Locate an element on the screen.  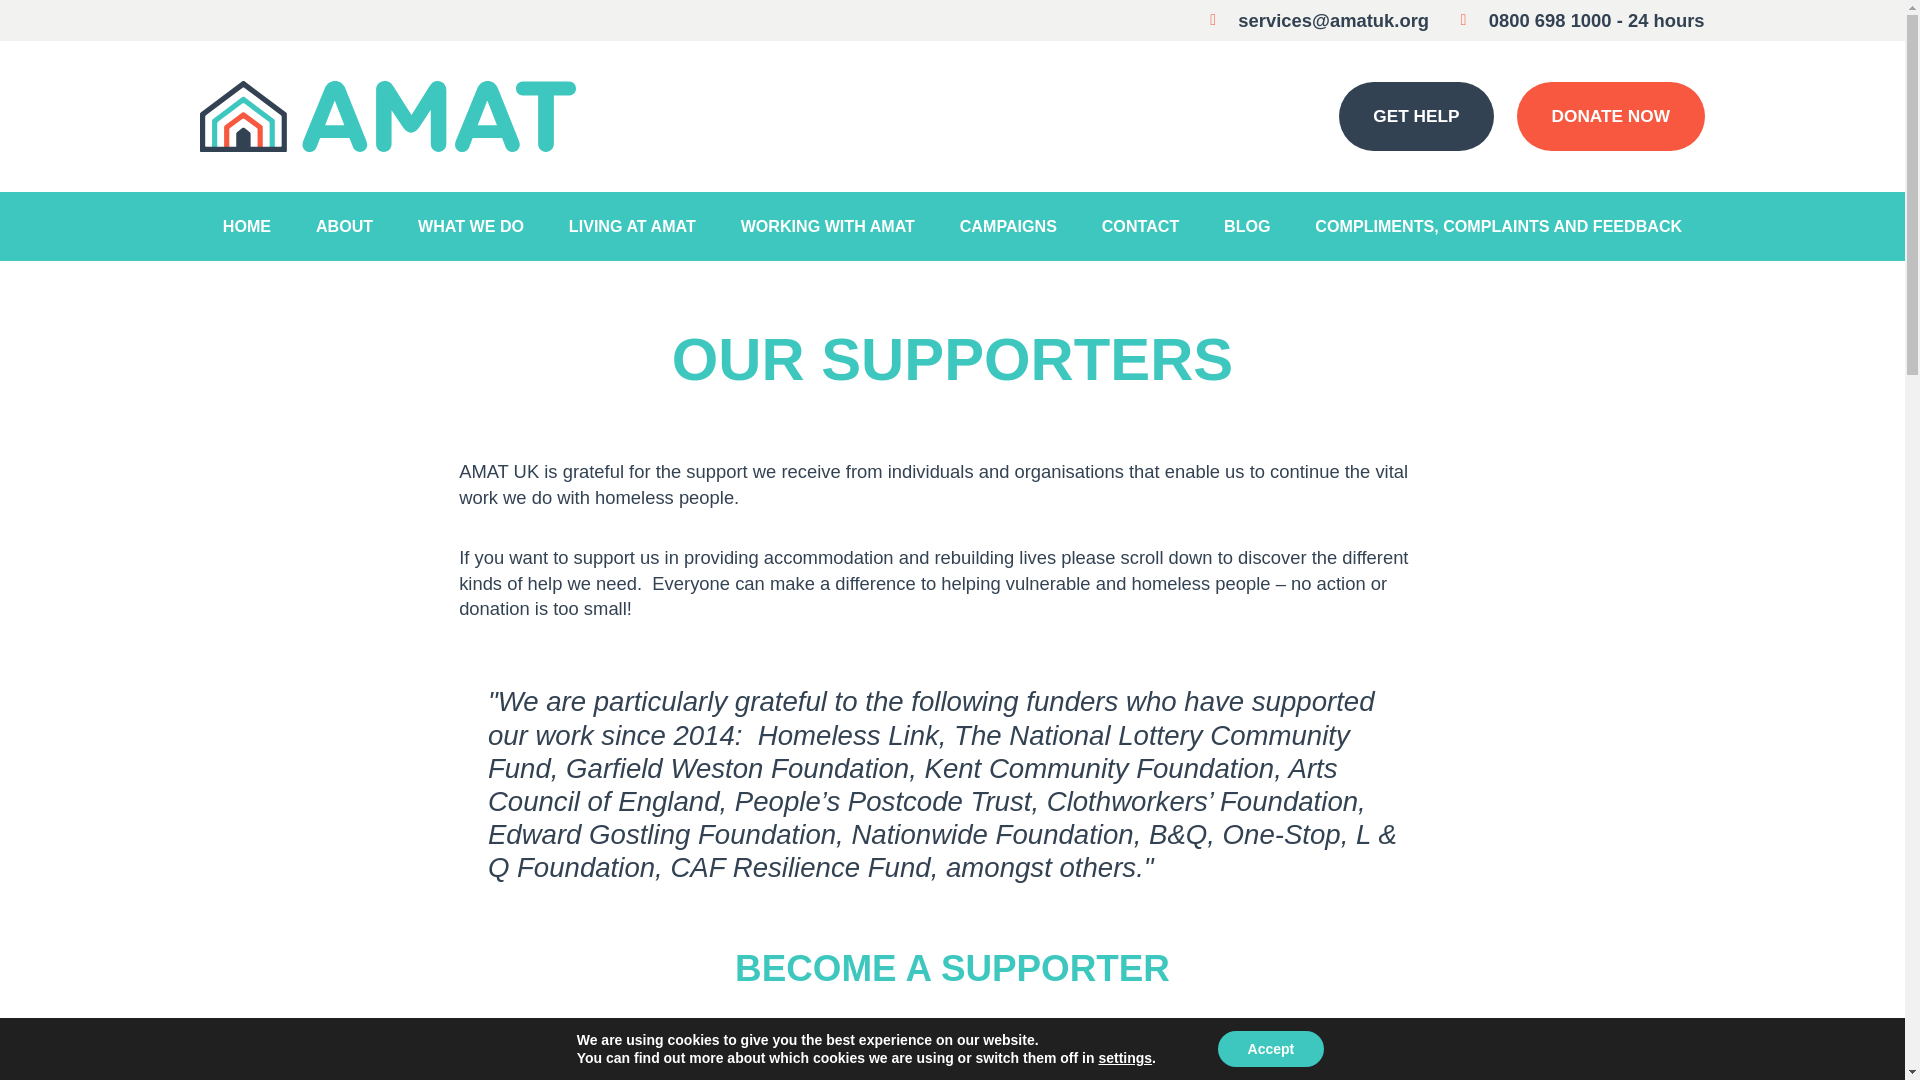
CAMPAIGNS is located at coordinates (1008, 226).